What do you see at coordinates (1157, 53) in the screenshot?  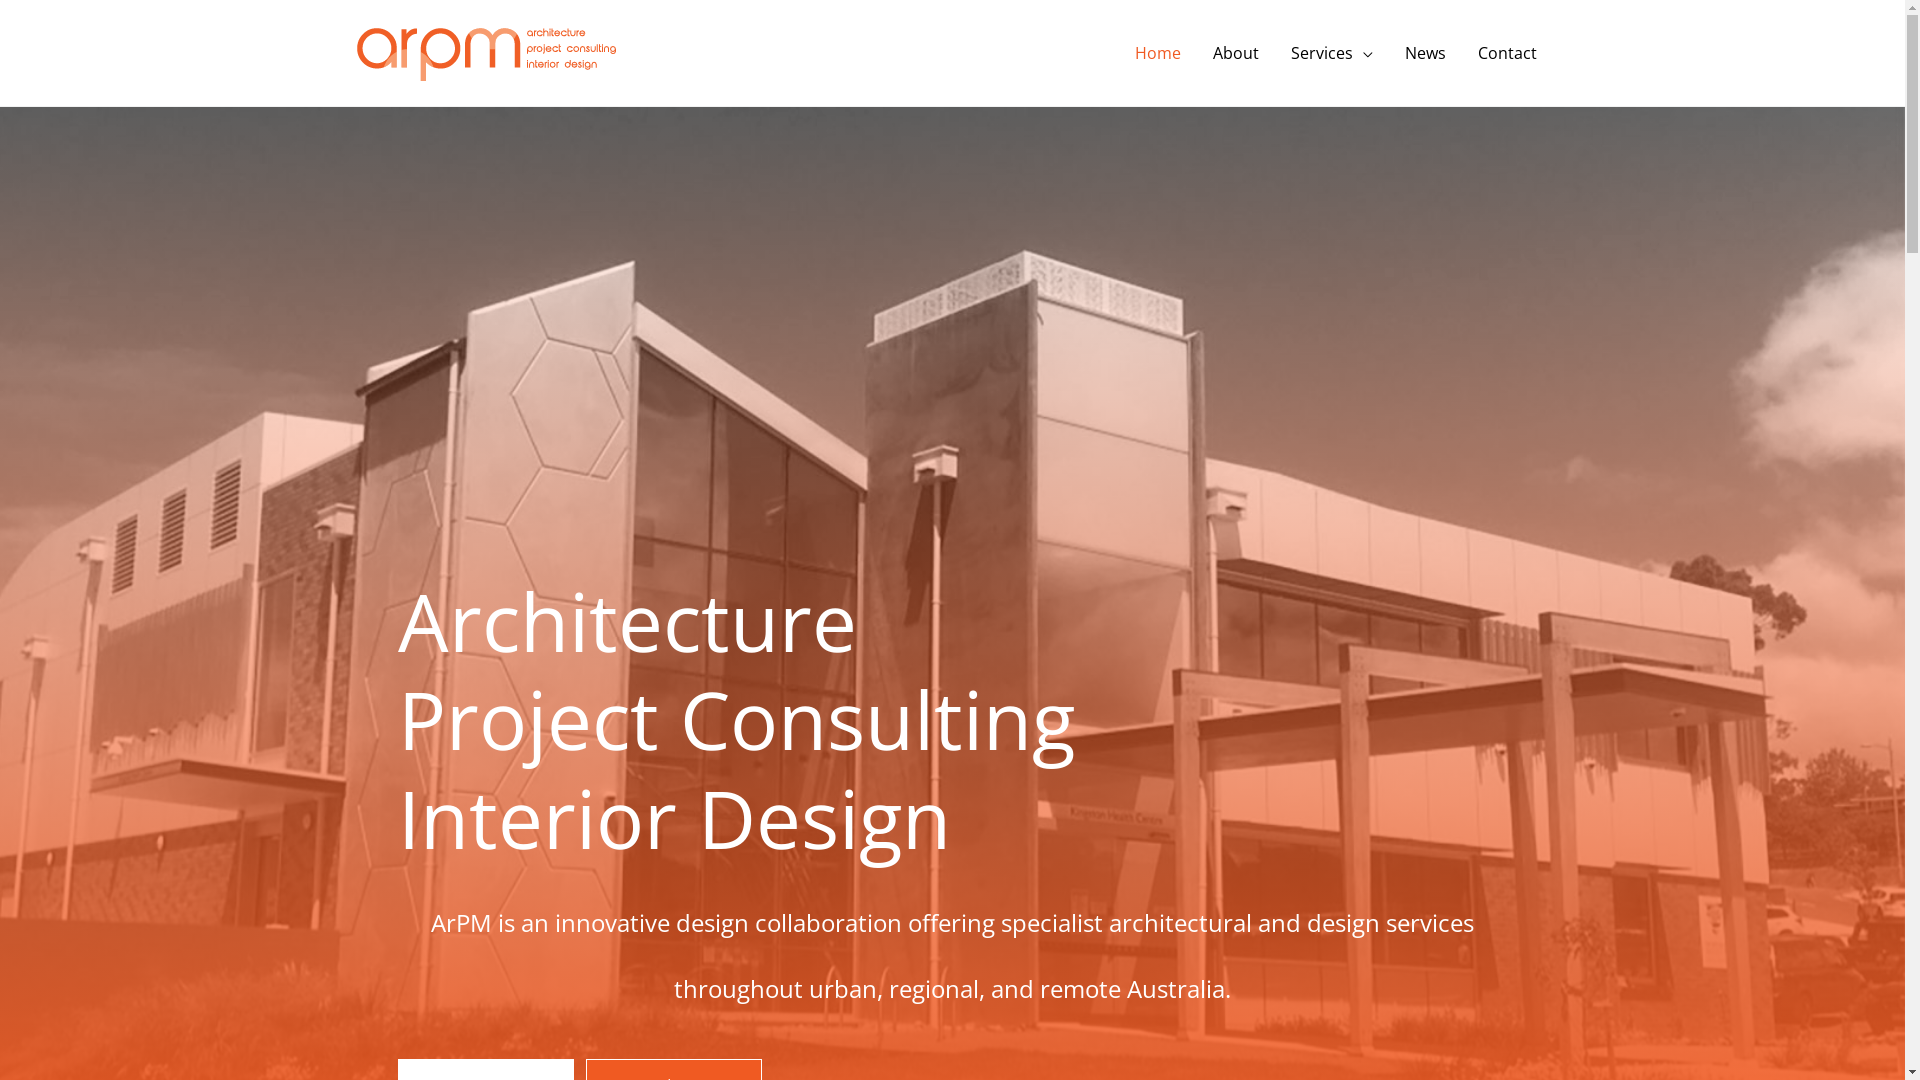 I see `Home` at bounding box center [1157, 53].